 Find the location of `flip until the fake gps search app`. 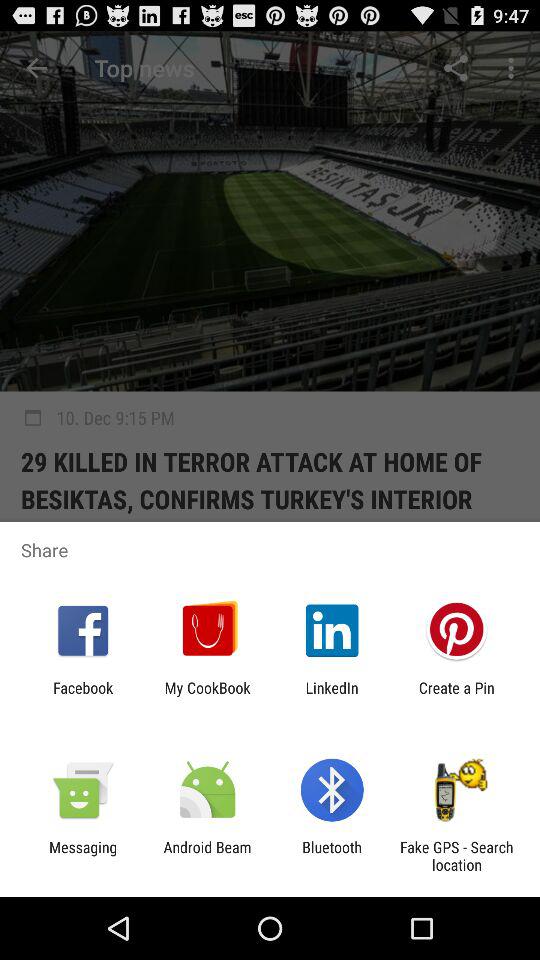

flip until the fake gps search app is located at coordinates (456, 856).